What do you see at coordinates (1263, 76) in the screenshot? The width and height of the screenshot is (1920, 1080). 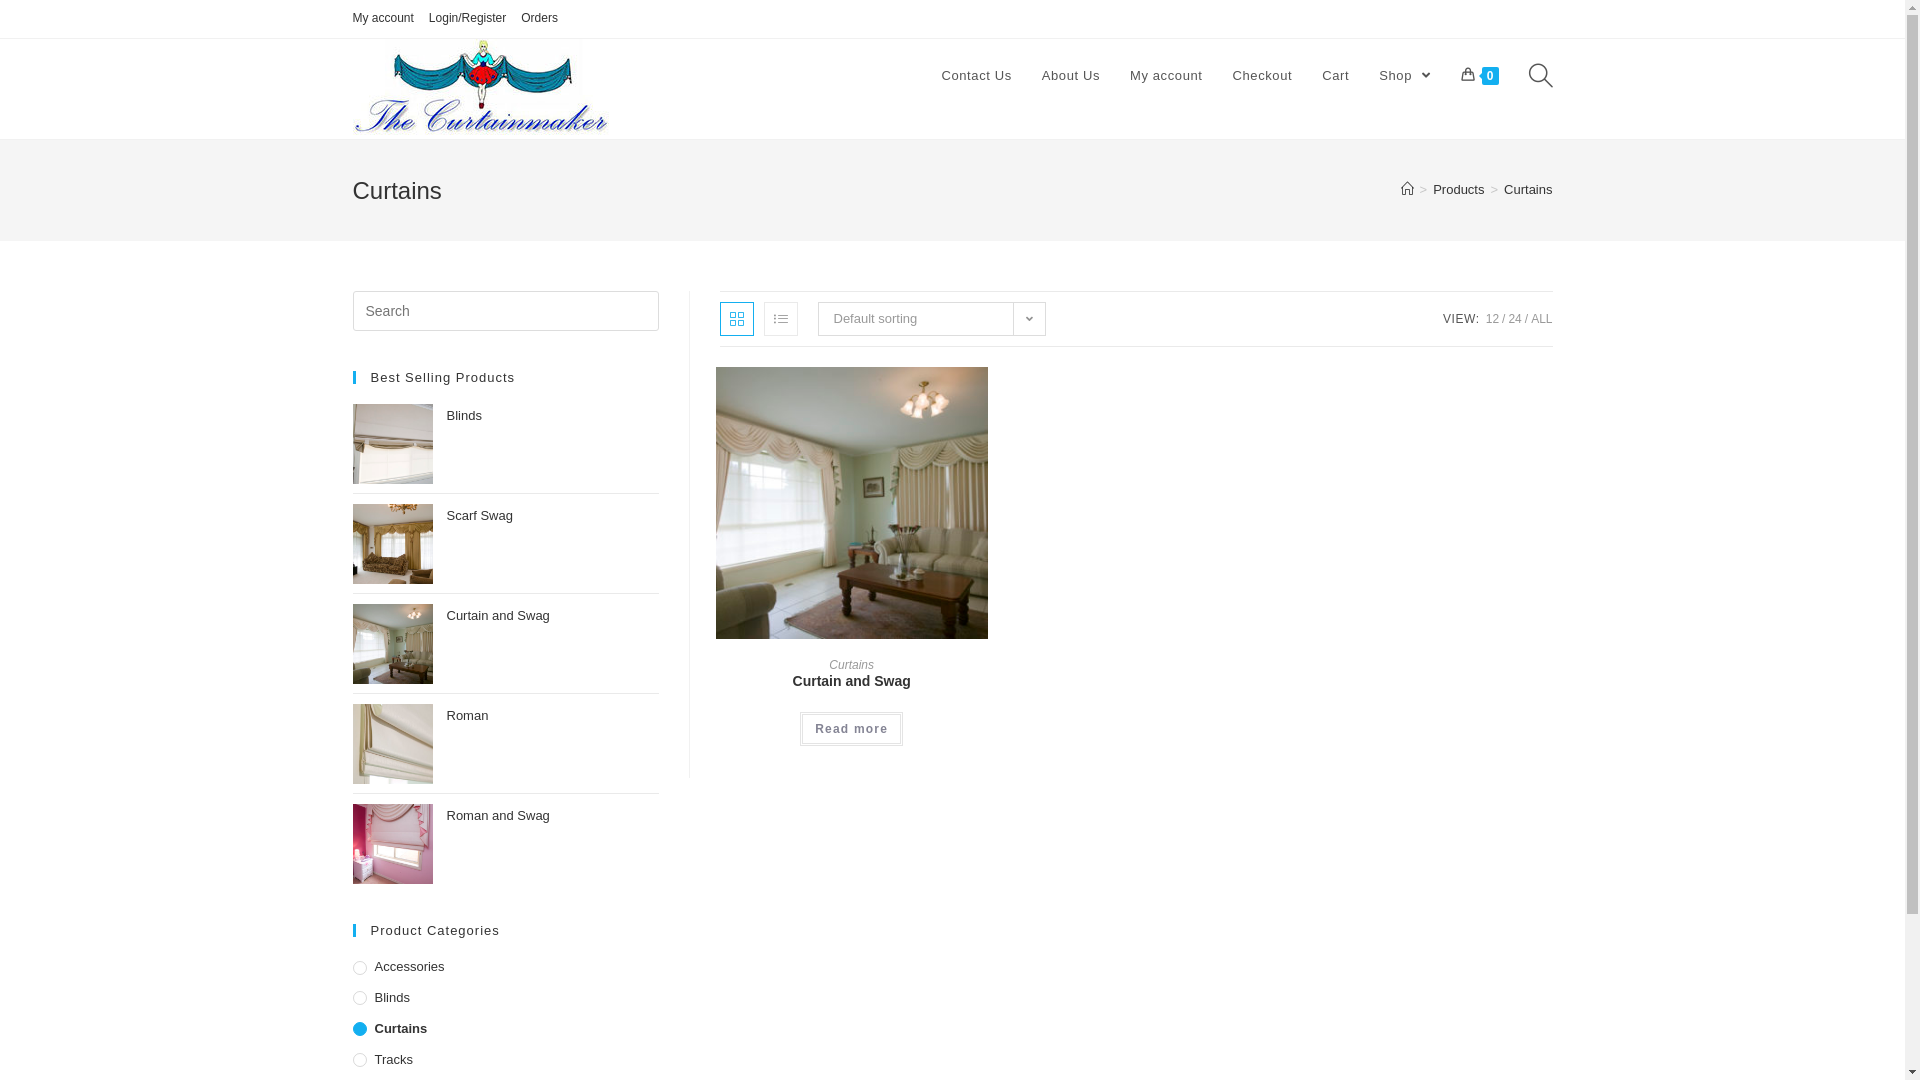 I see `Checkout` at bounding box center [1263, 76].